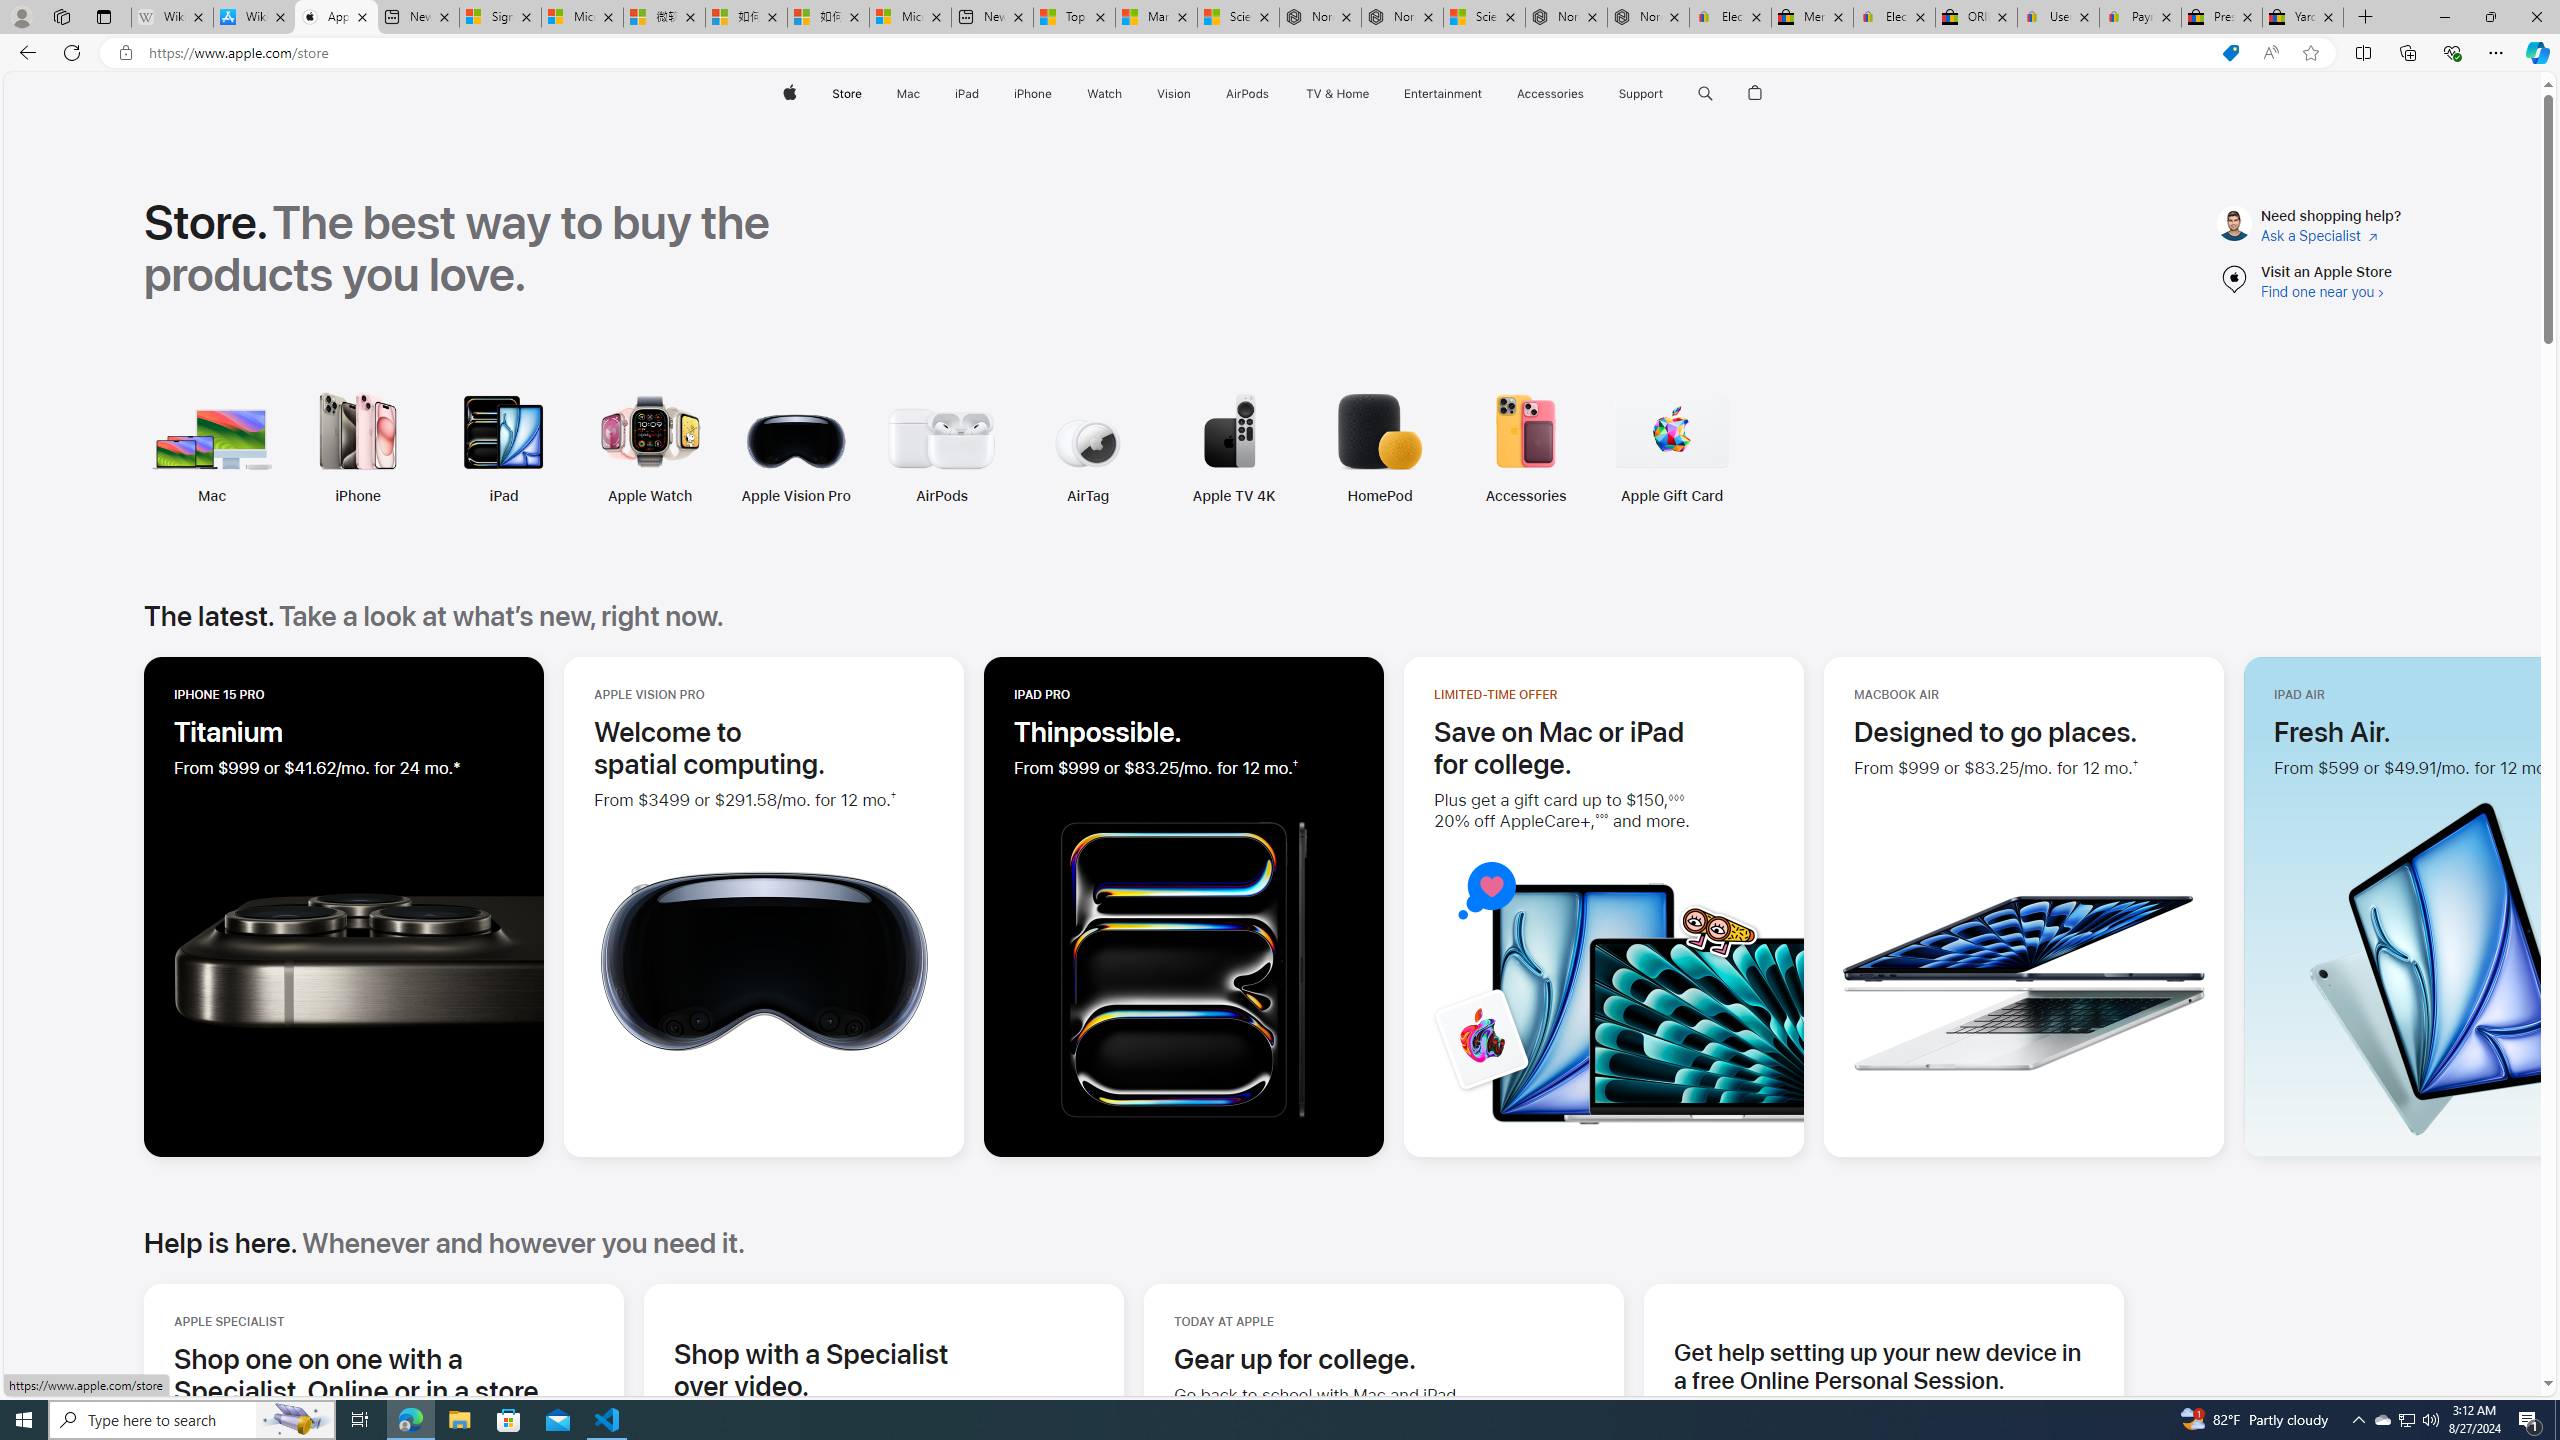 The height and width of the screenshot is (1440, 2560). Describe the element at coordinates (1336, 94) in the screenshot. I see `TV & Home` at that location.